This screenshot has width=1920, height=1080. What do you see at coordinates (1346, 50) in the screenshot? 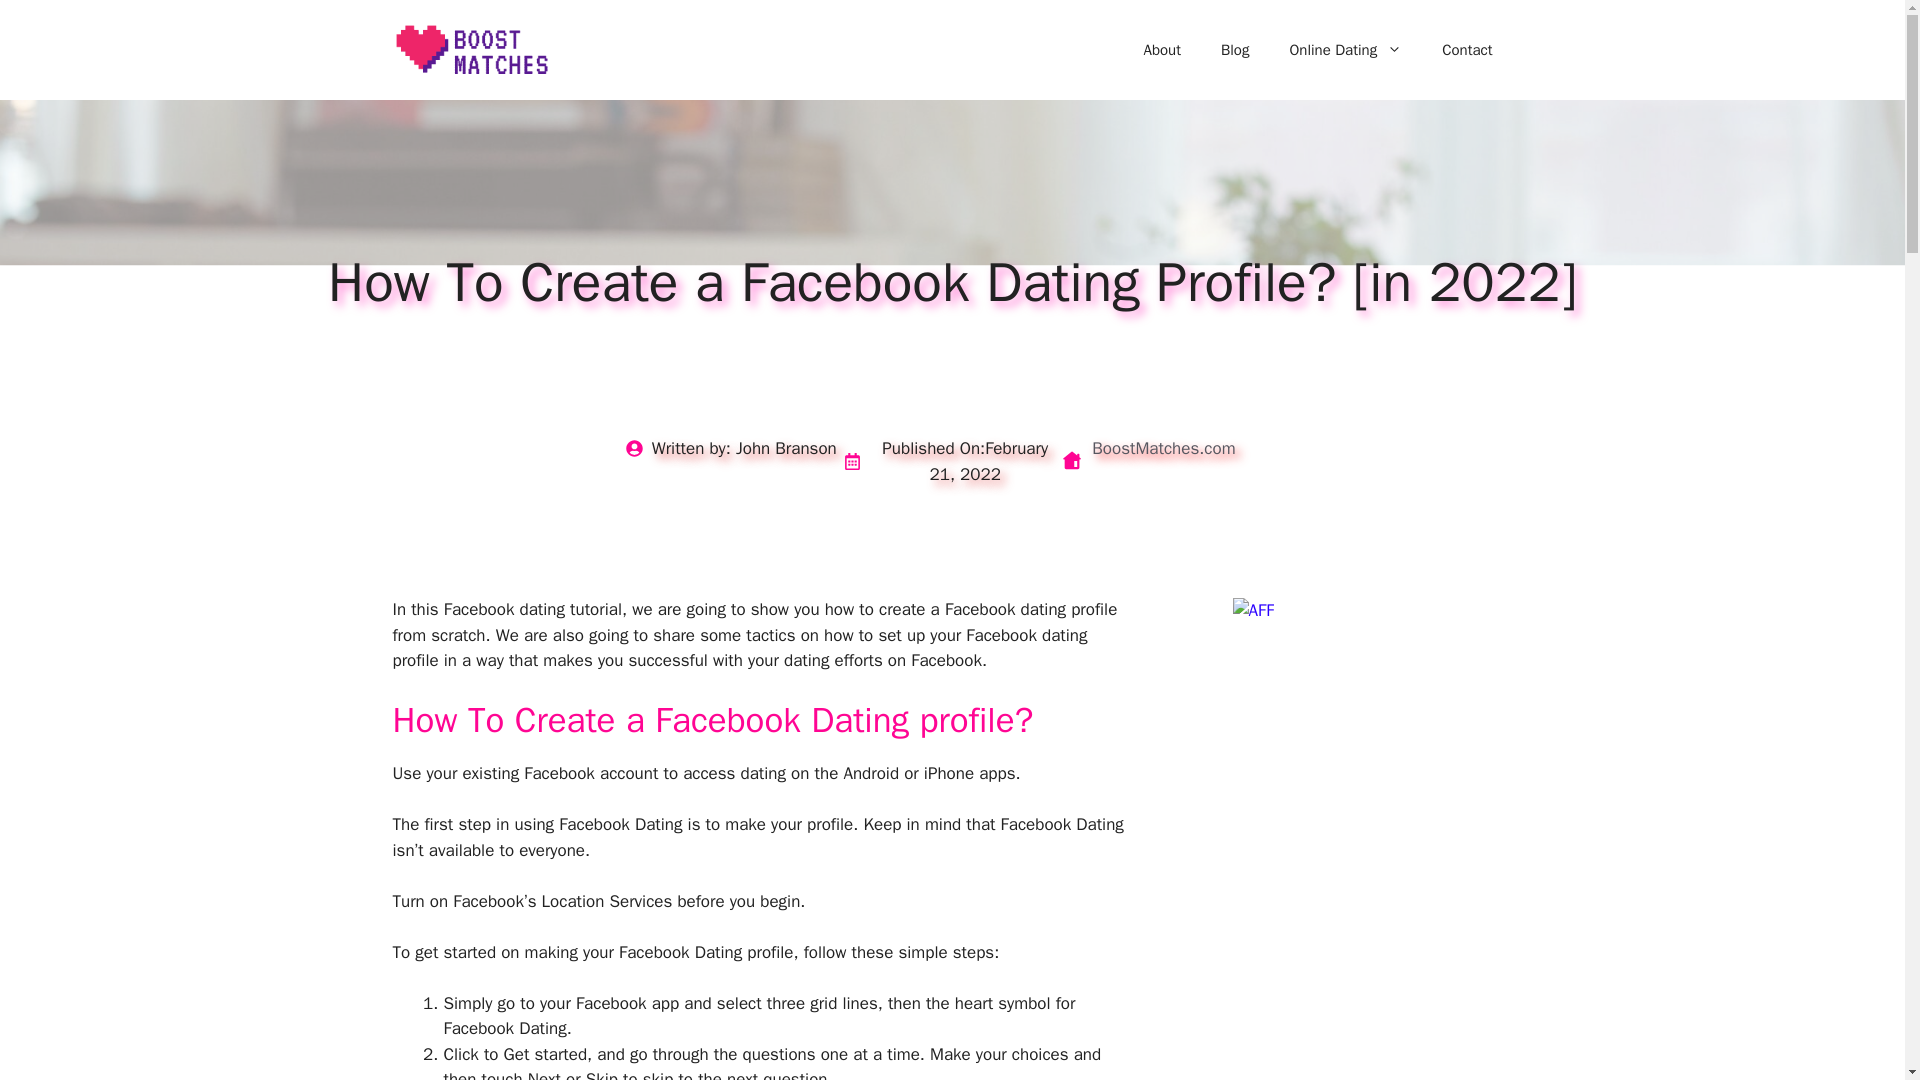
I see `Online Dating` at bounding box center [1346, 50].